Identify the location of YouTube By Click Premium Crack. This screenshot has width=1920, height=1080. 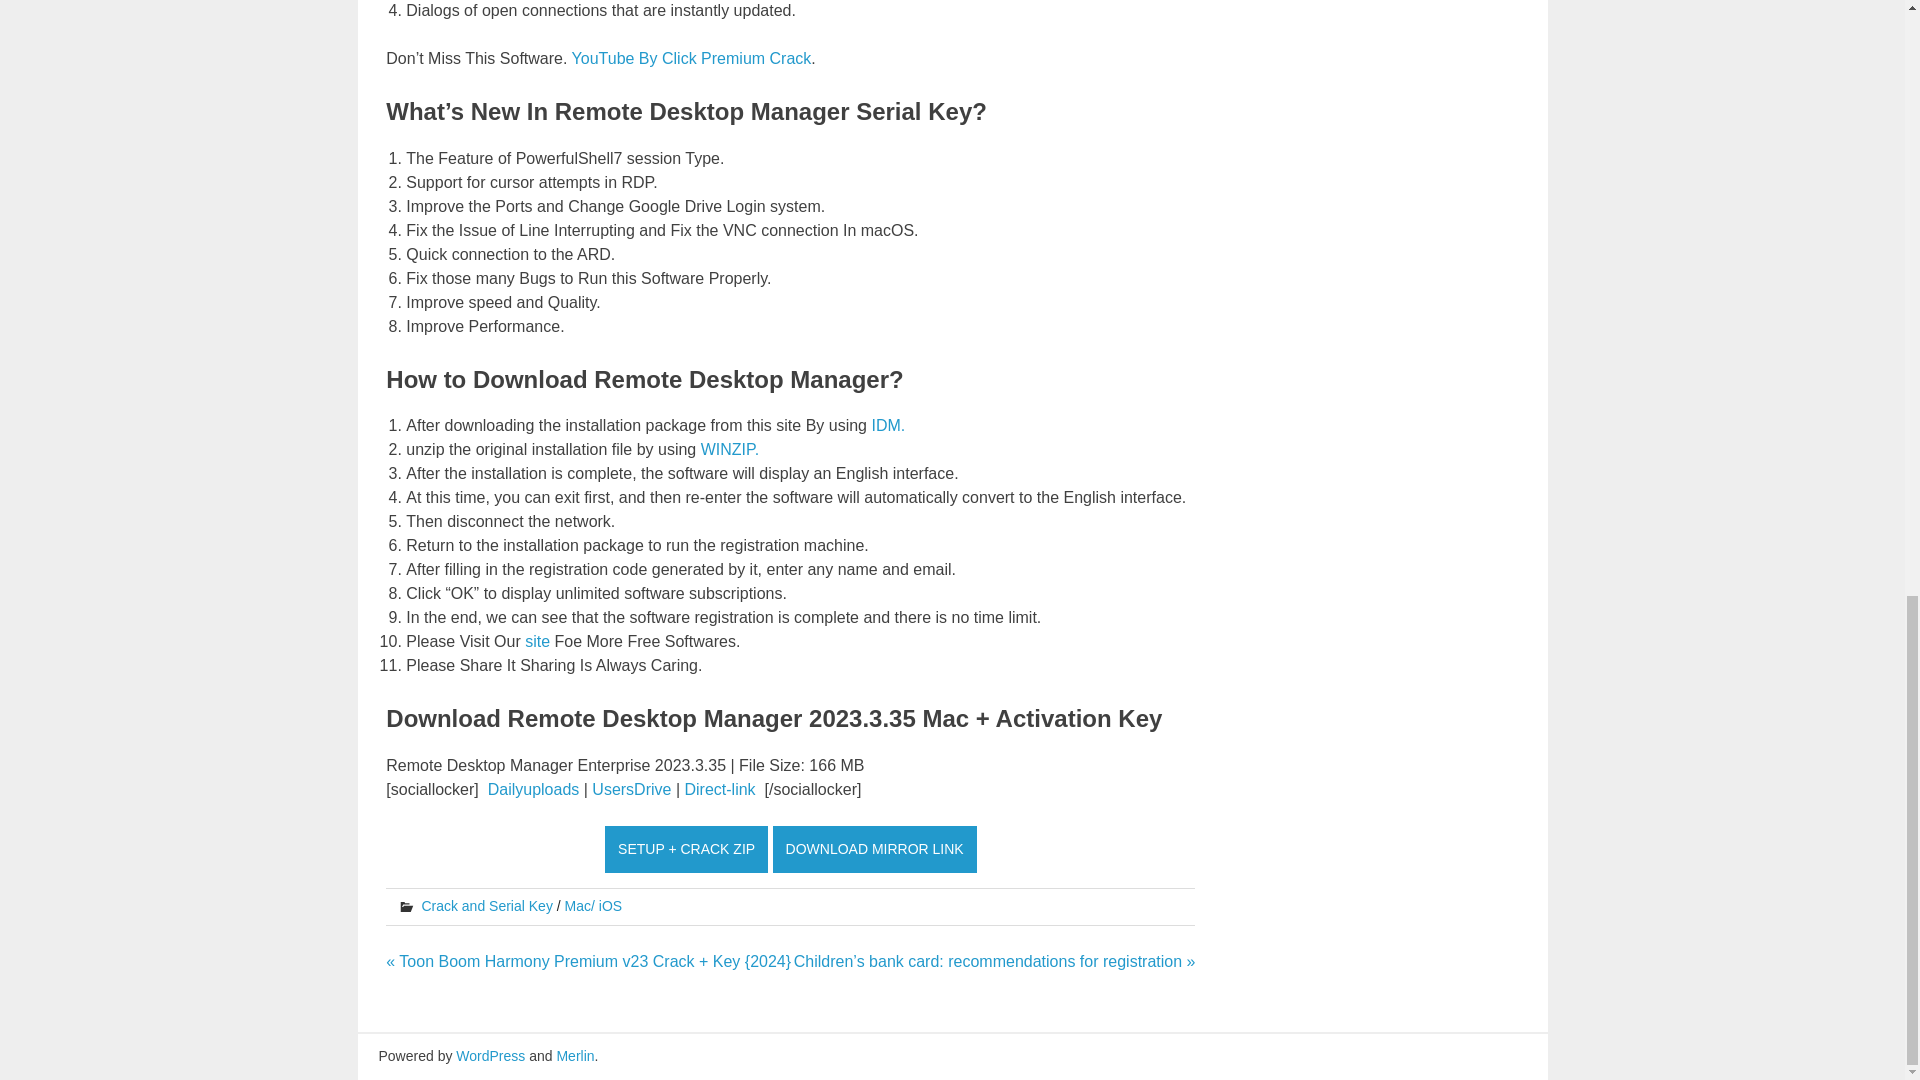
(692, 58).